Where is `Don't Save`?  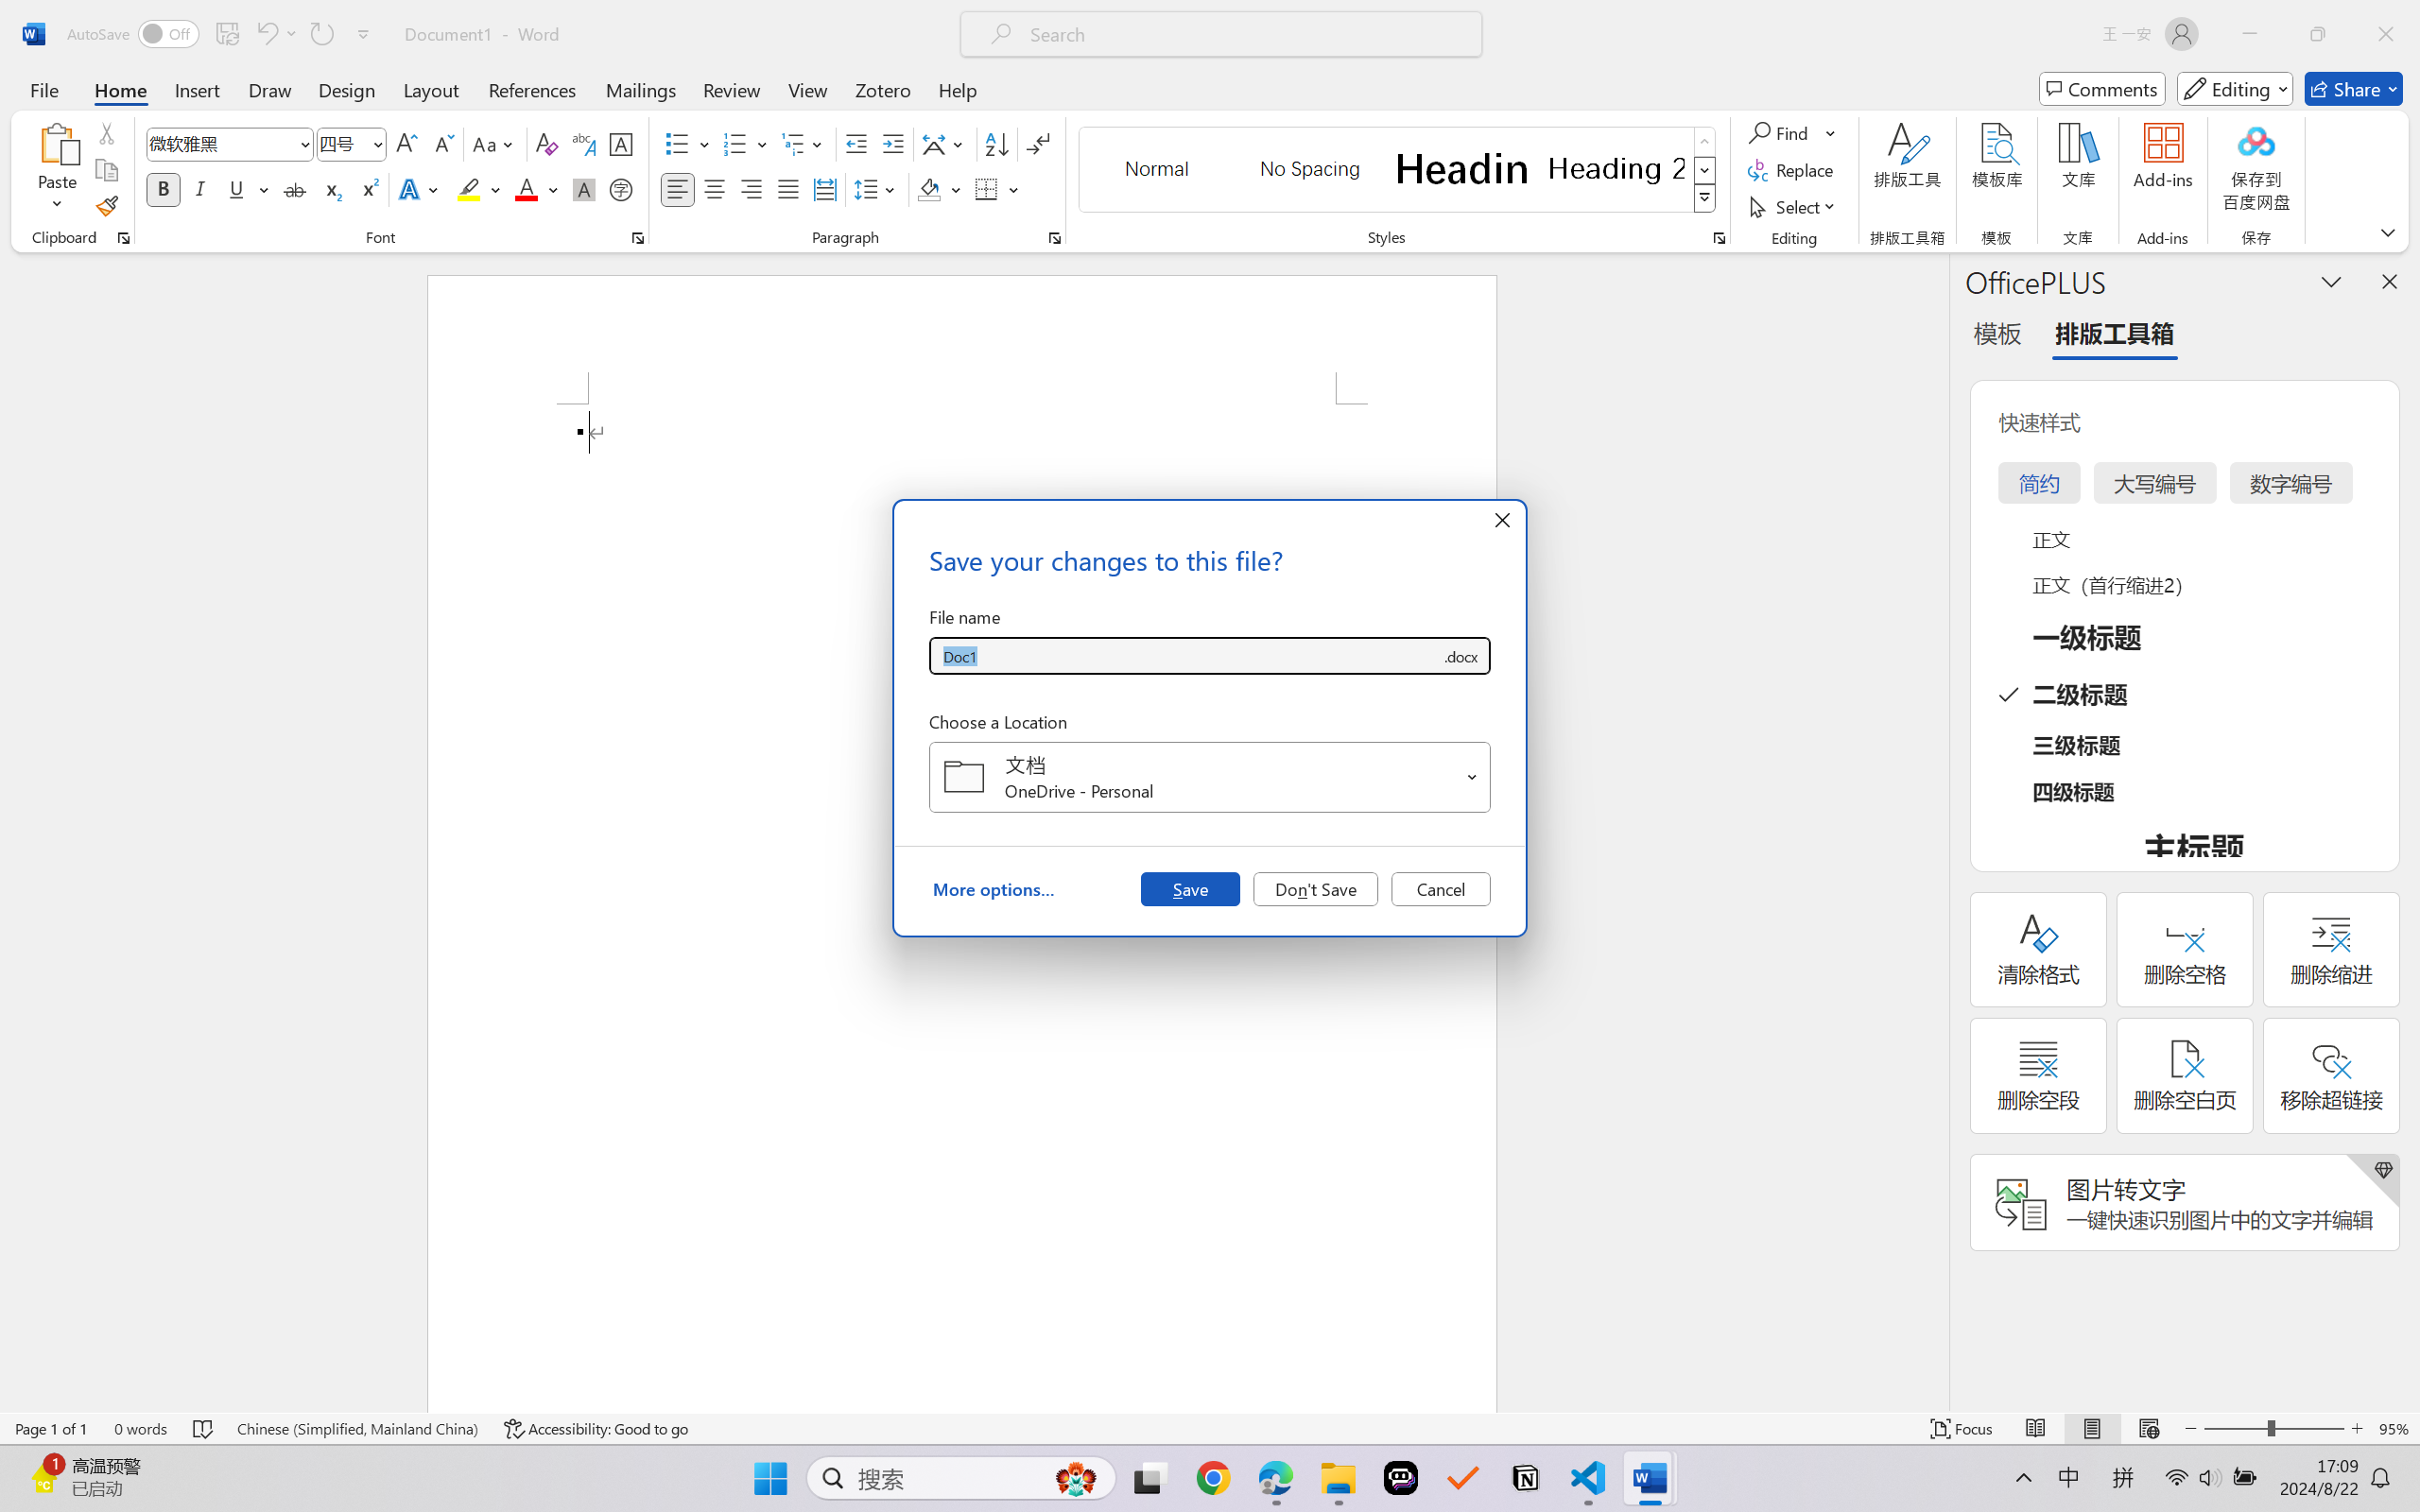
Don't Save is located at coordinates (1316, 888).